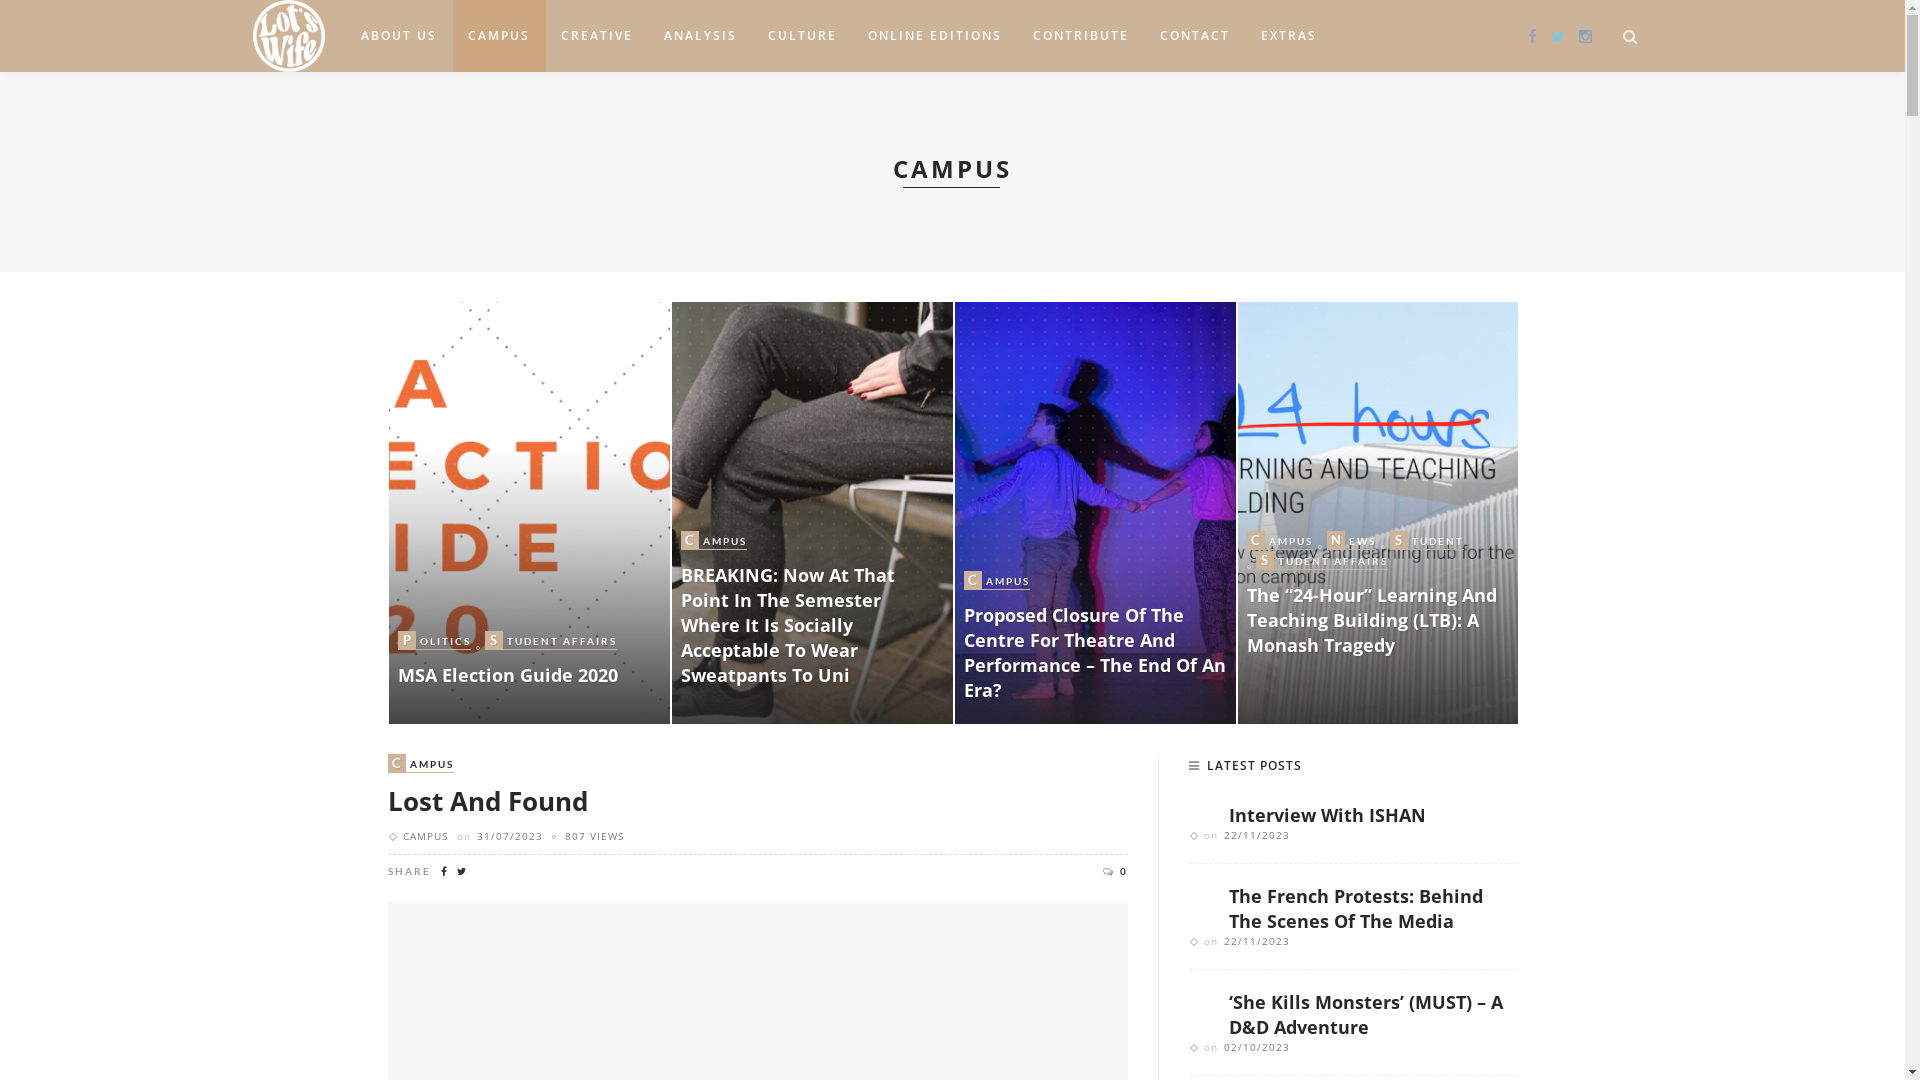 This screenshot has height=1080, width=1920. I want to click on C
AMPUS, so click(1279, 541).